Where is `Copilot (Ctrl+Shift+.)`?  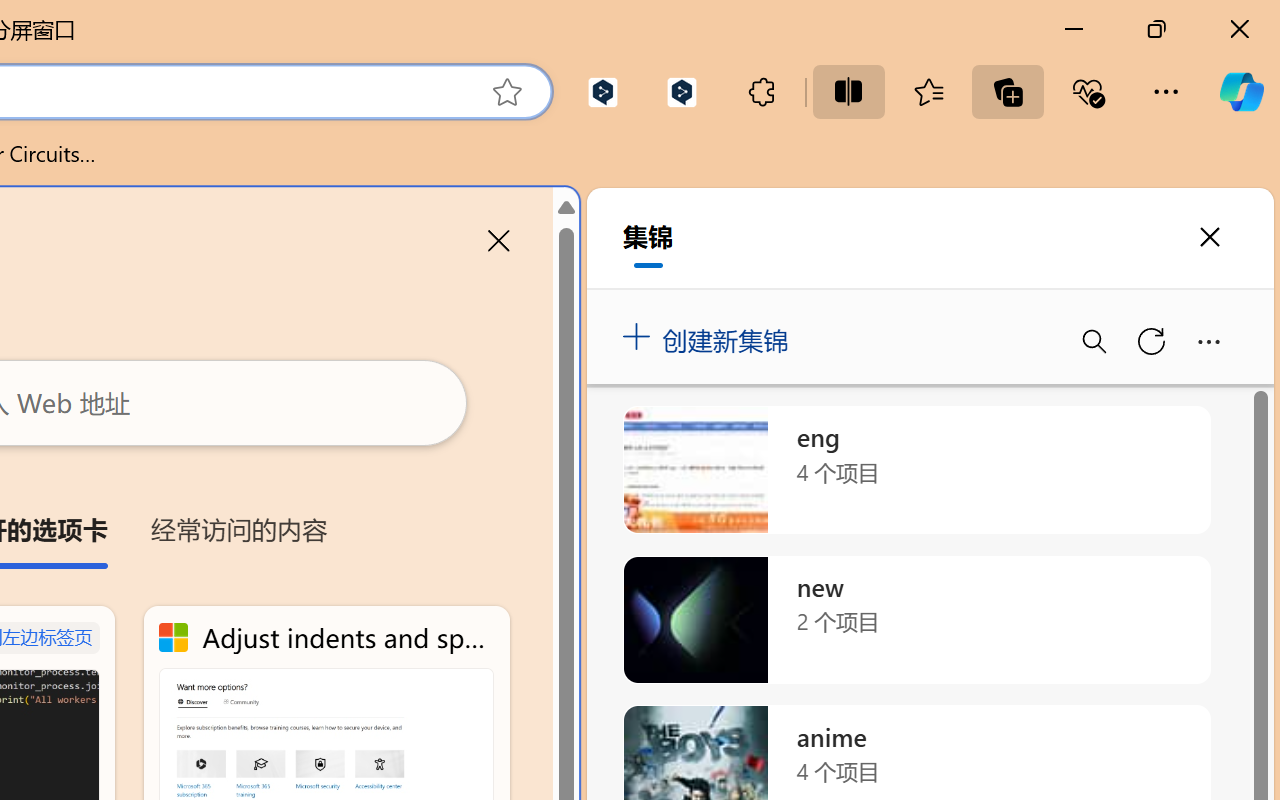
Copilot (Ctrl+Shift+.) is located at coordinates (1241, 92).